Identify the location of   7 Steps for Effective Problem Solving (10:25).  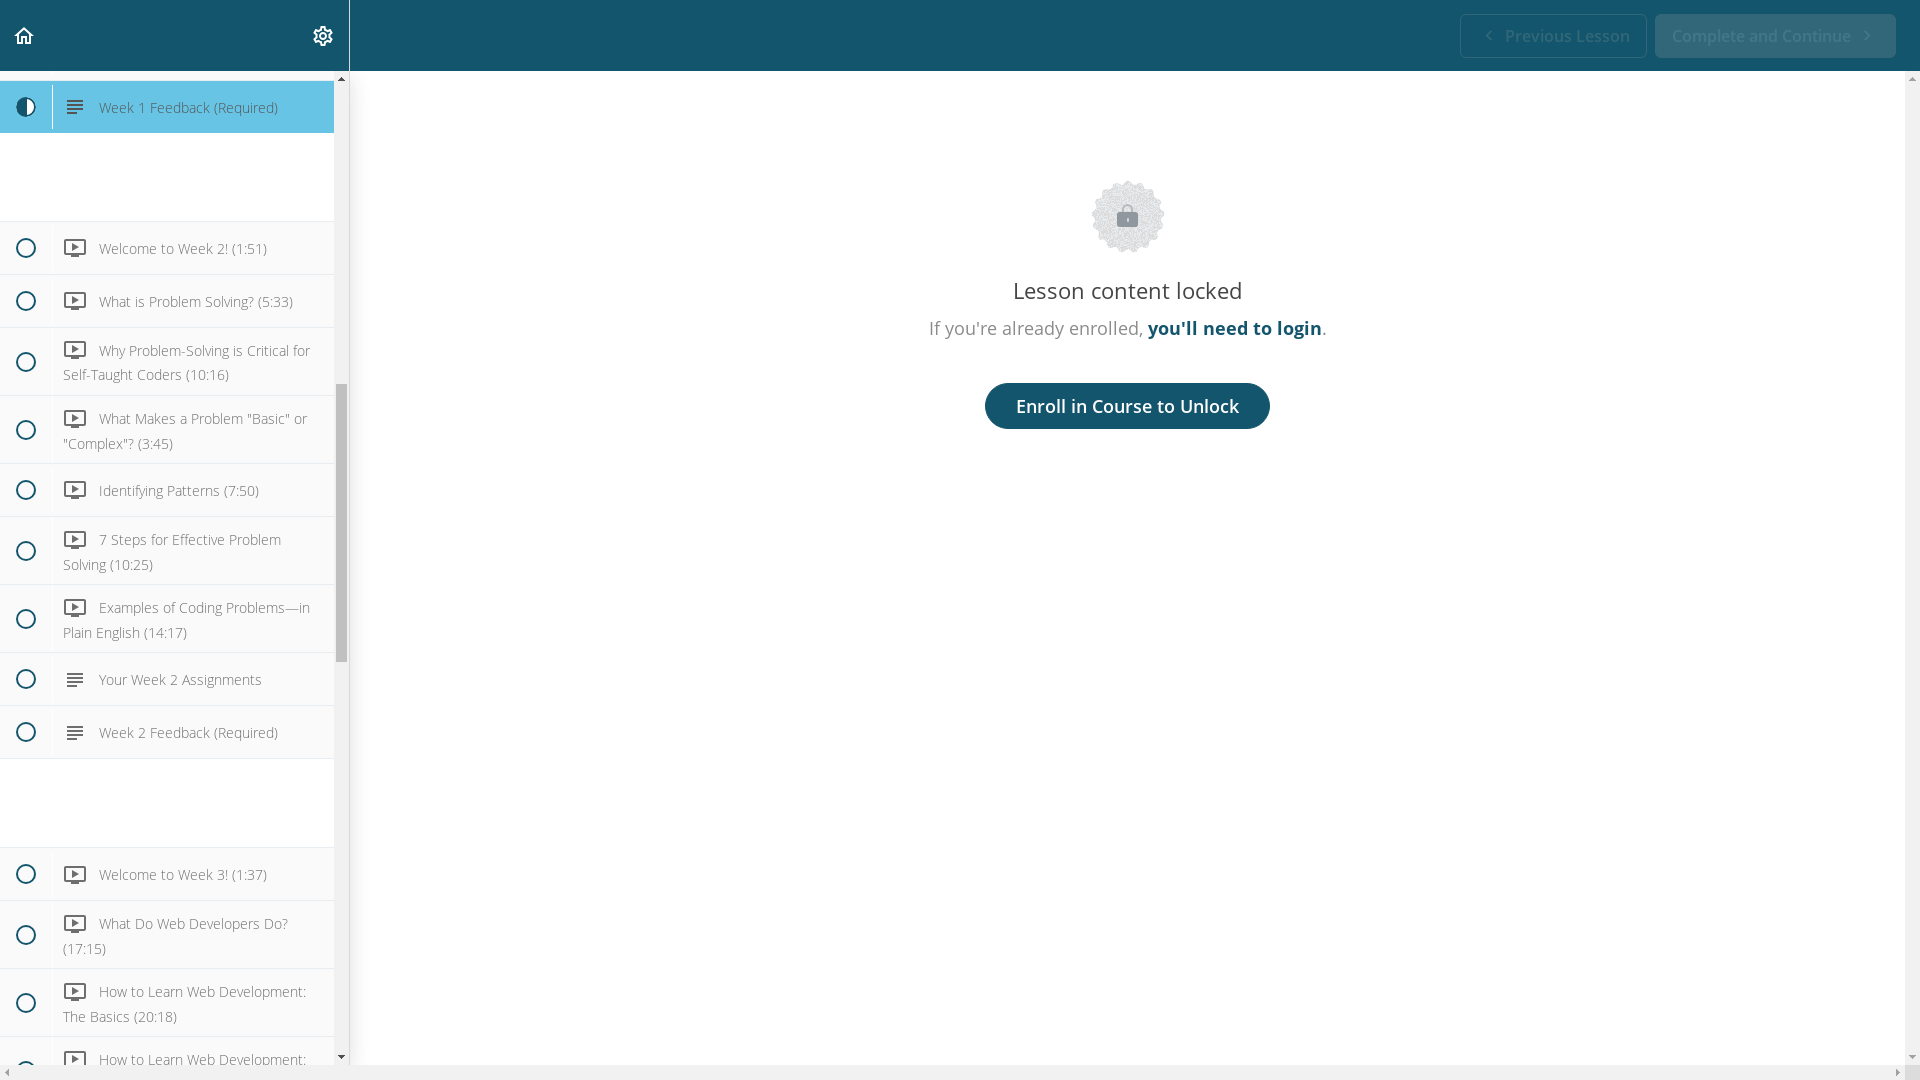
(167, 550).